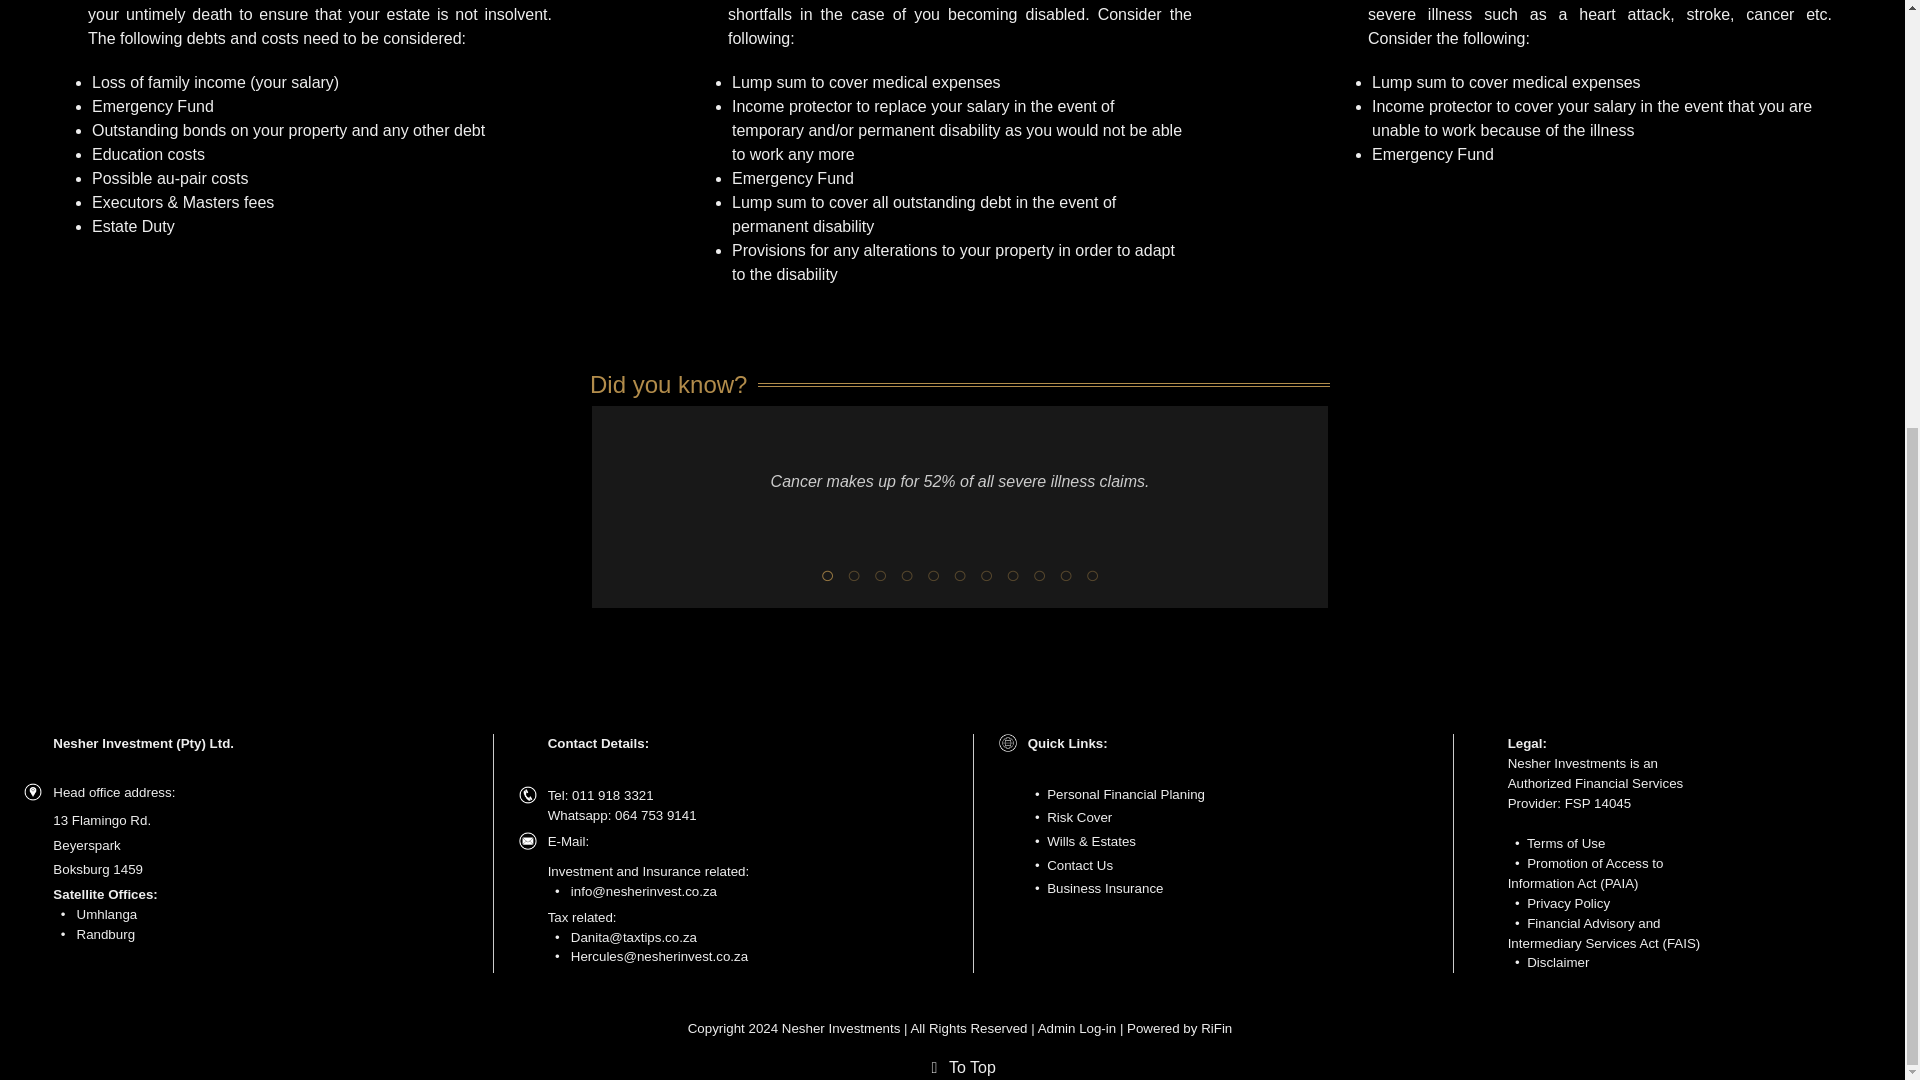 This screenshot has width=1920, height=1080. I want to click on RiFin, so click(1216, 1028).